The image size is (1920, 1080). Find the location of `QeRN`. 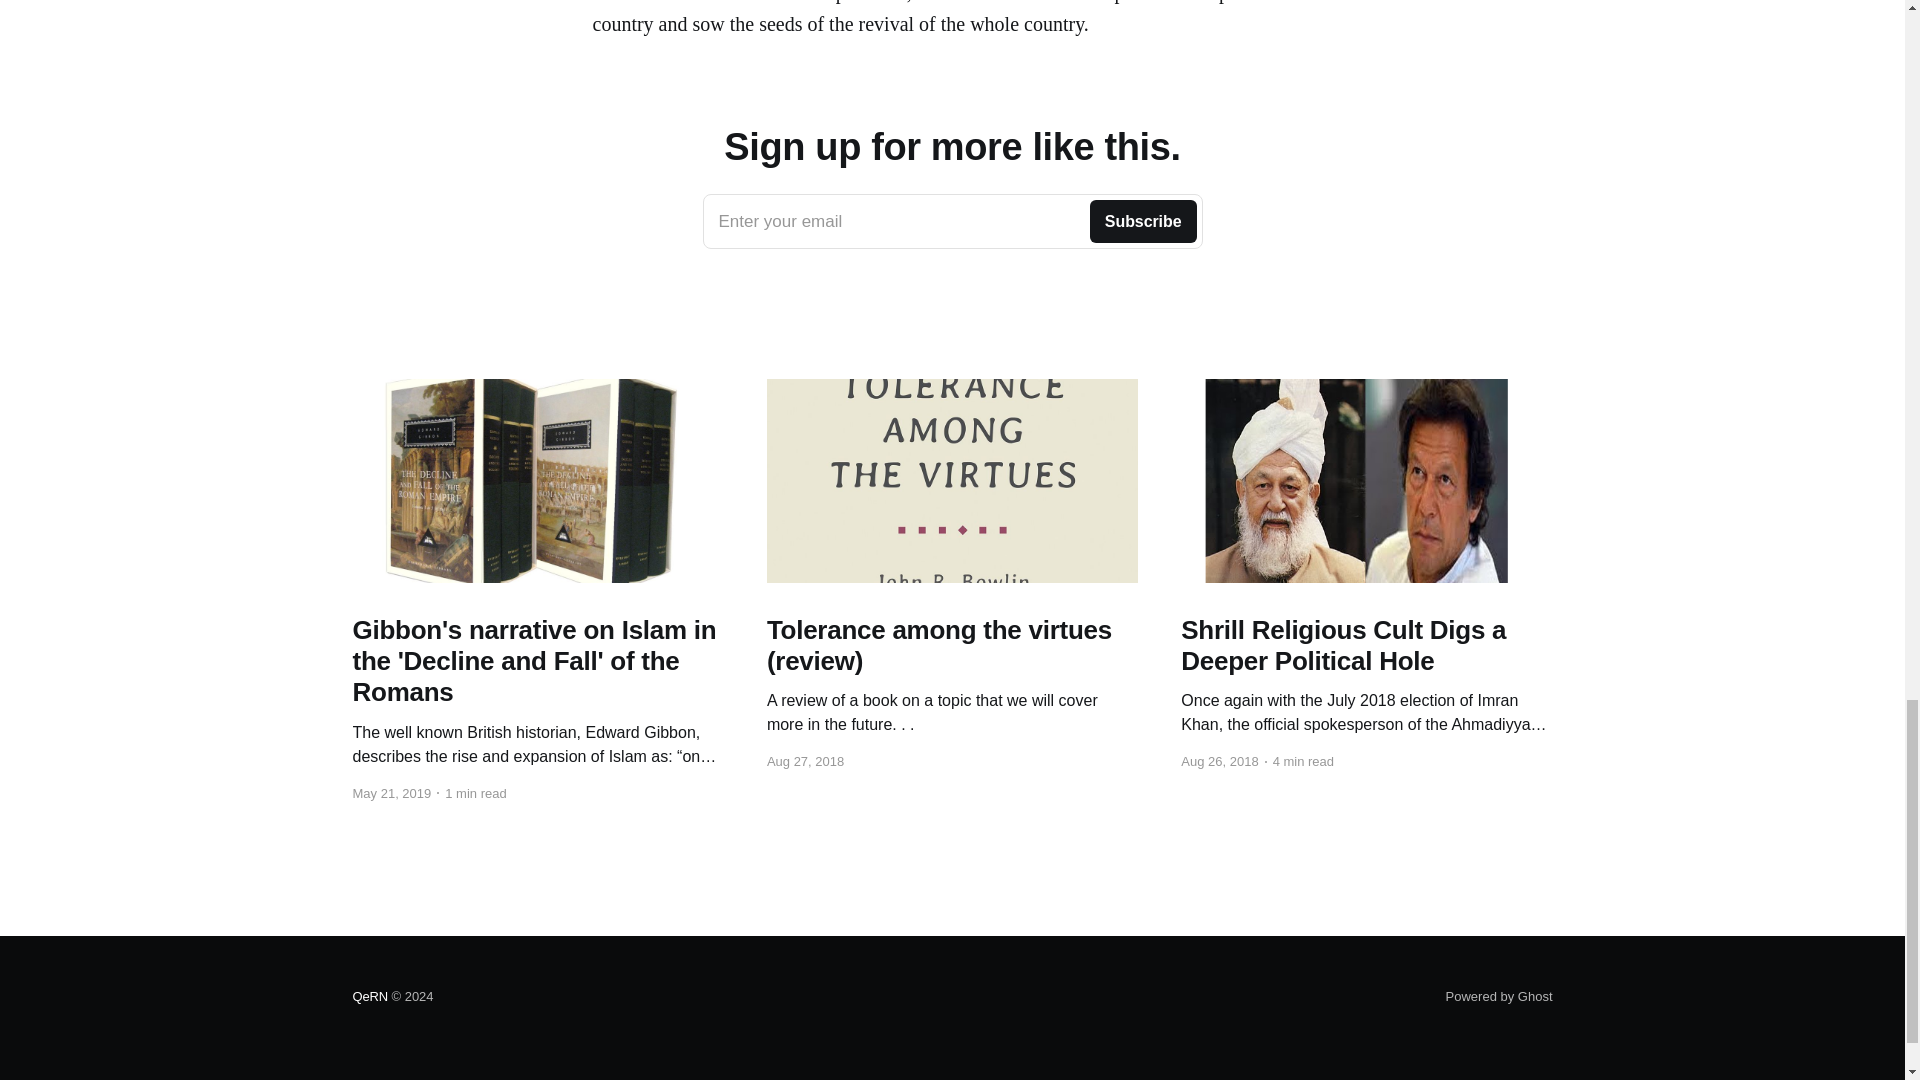

QeRN is located at coordinates (369, 996).